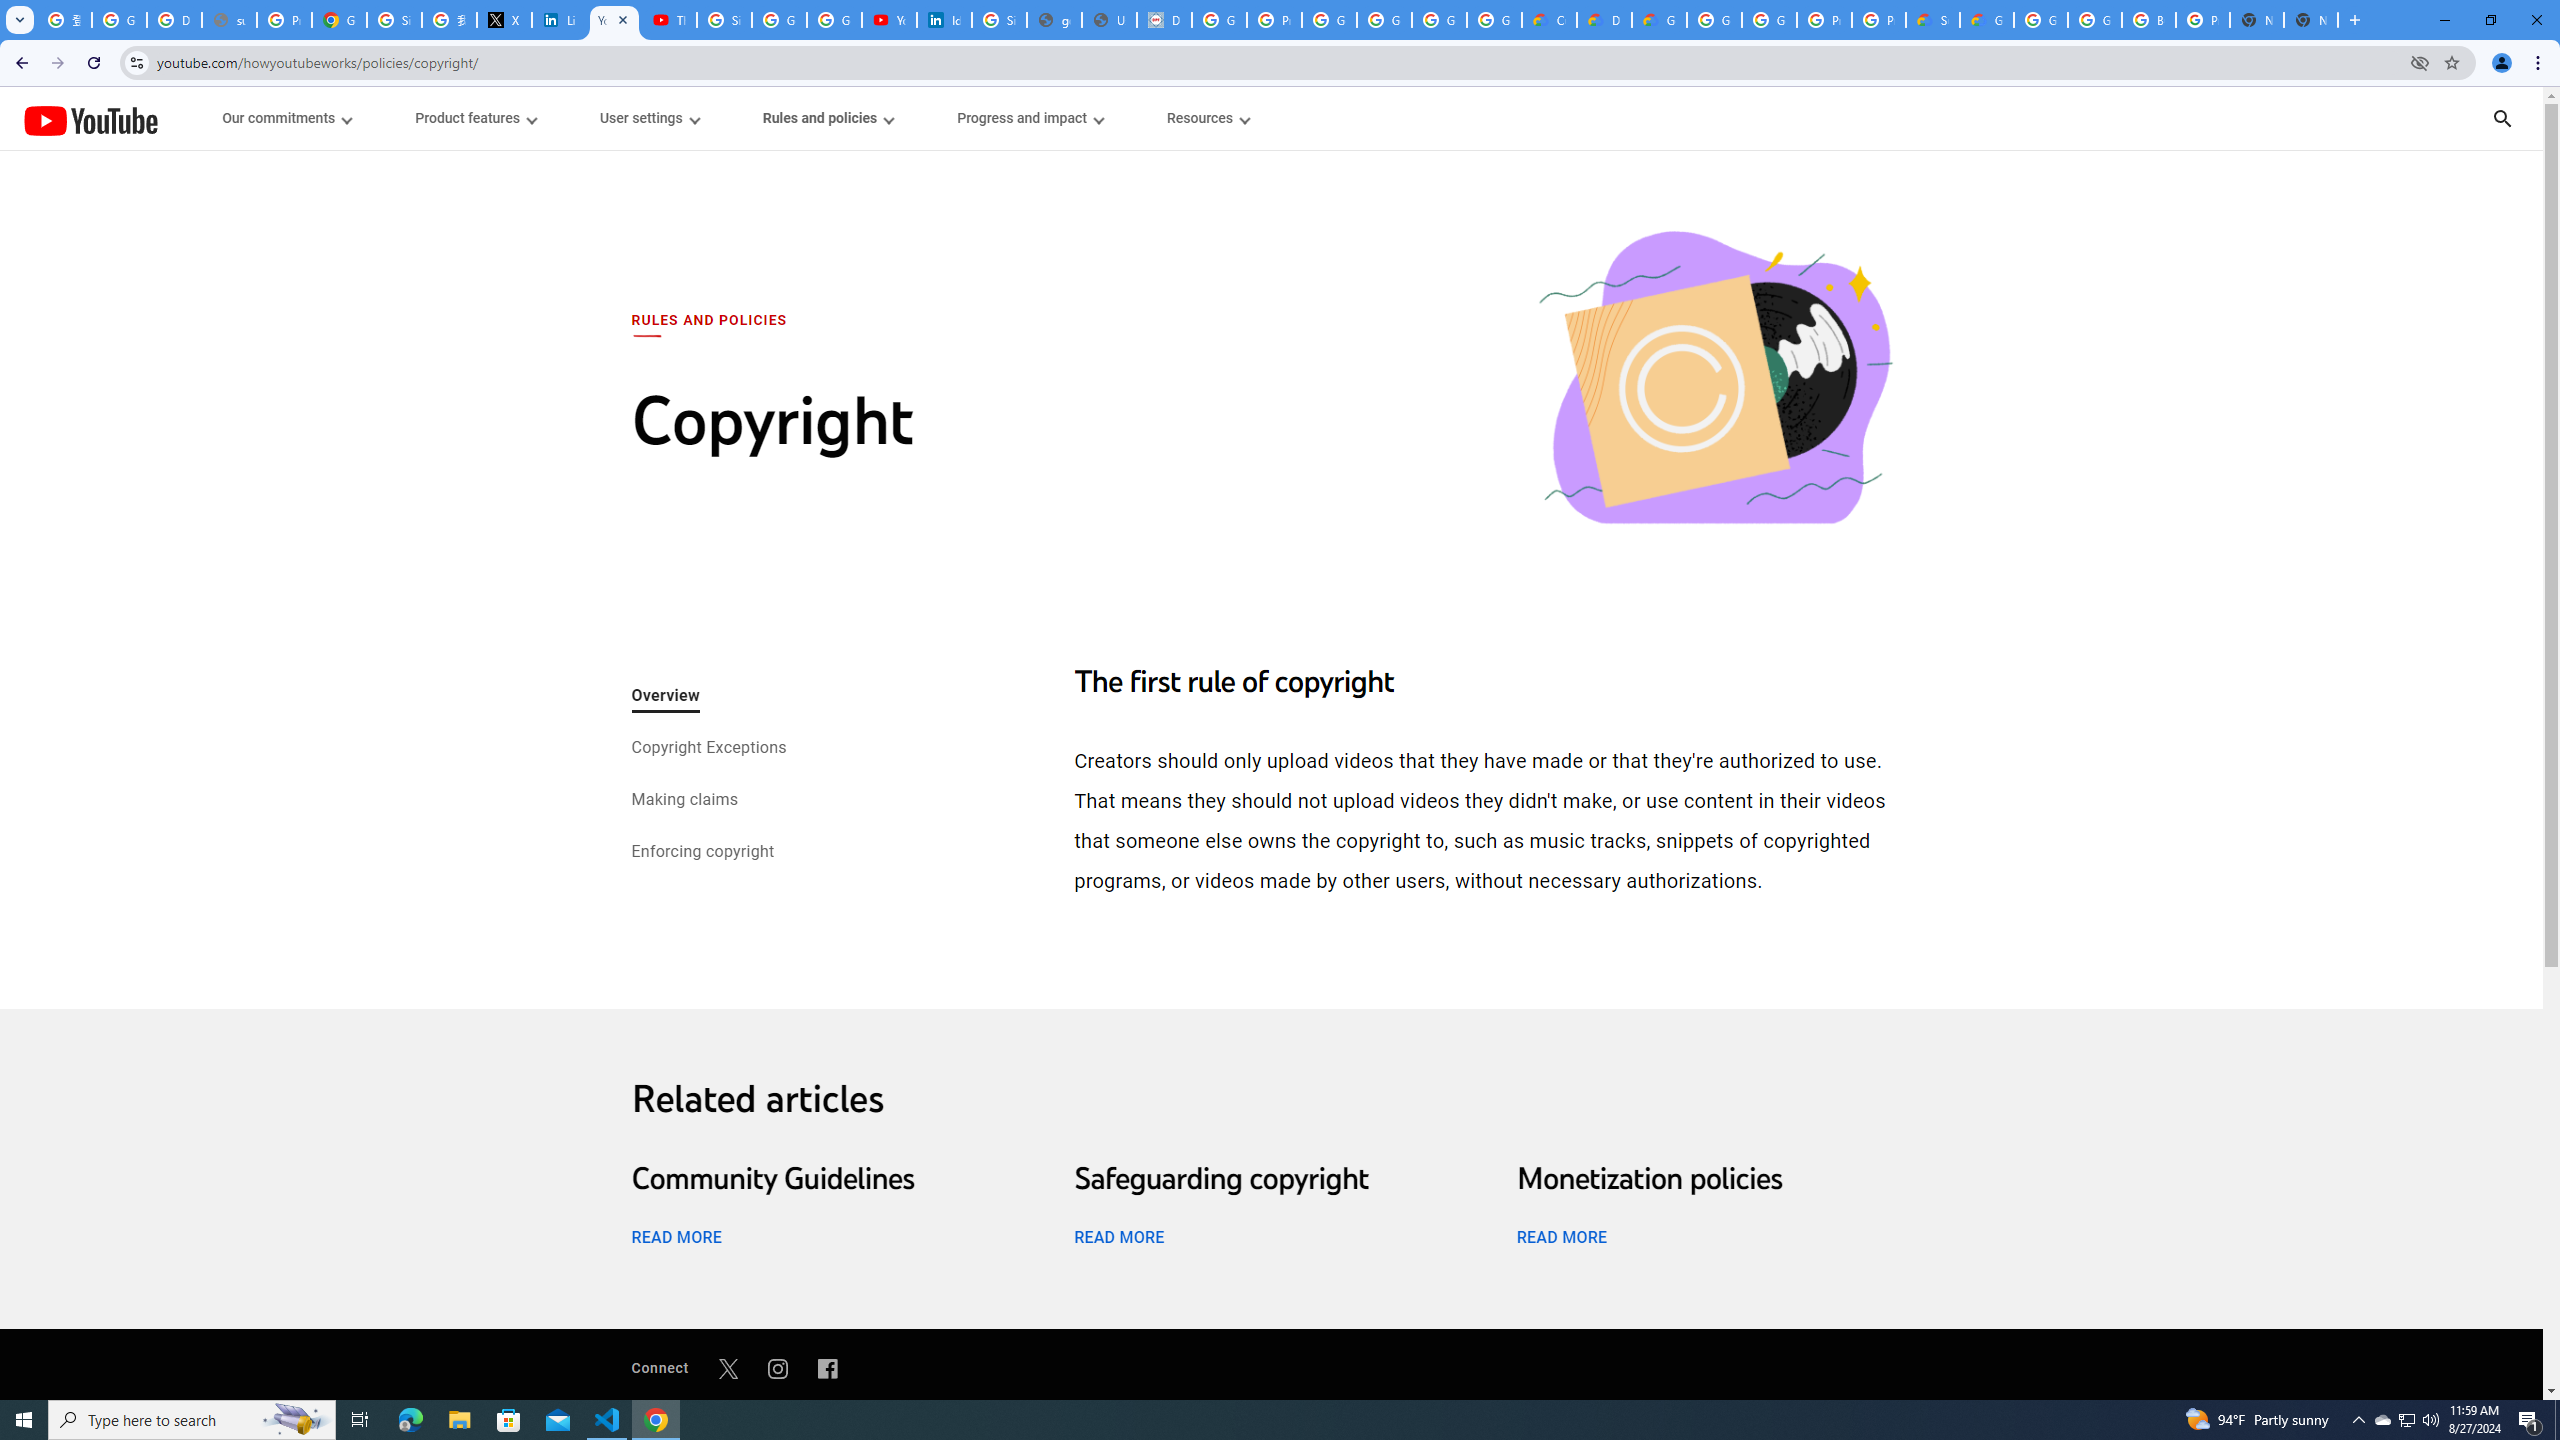 This screenshot has width=2560, height=1440. Describe the element at coordinates (2450, 62) in the screenshot. I see `Bookmark this tab` at that location.